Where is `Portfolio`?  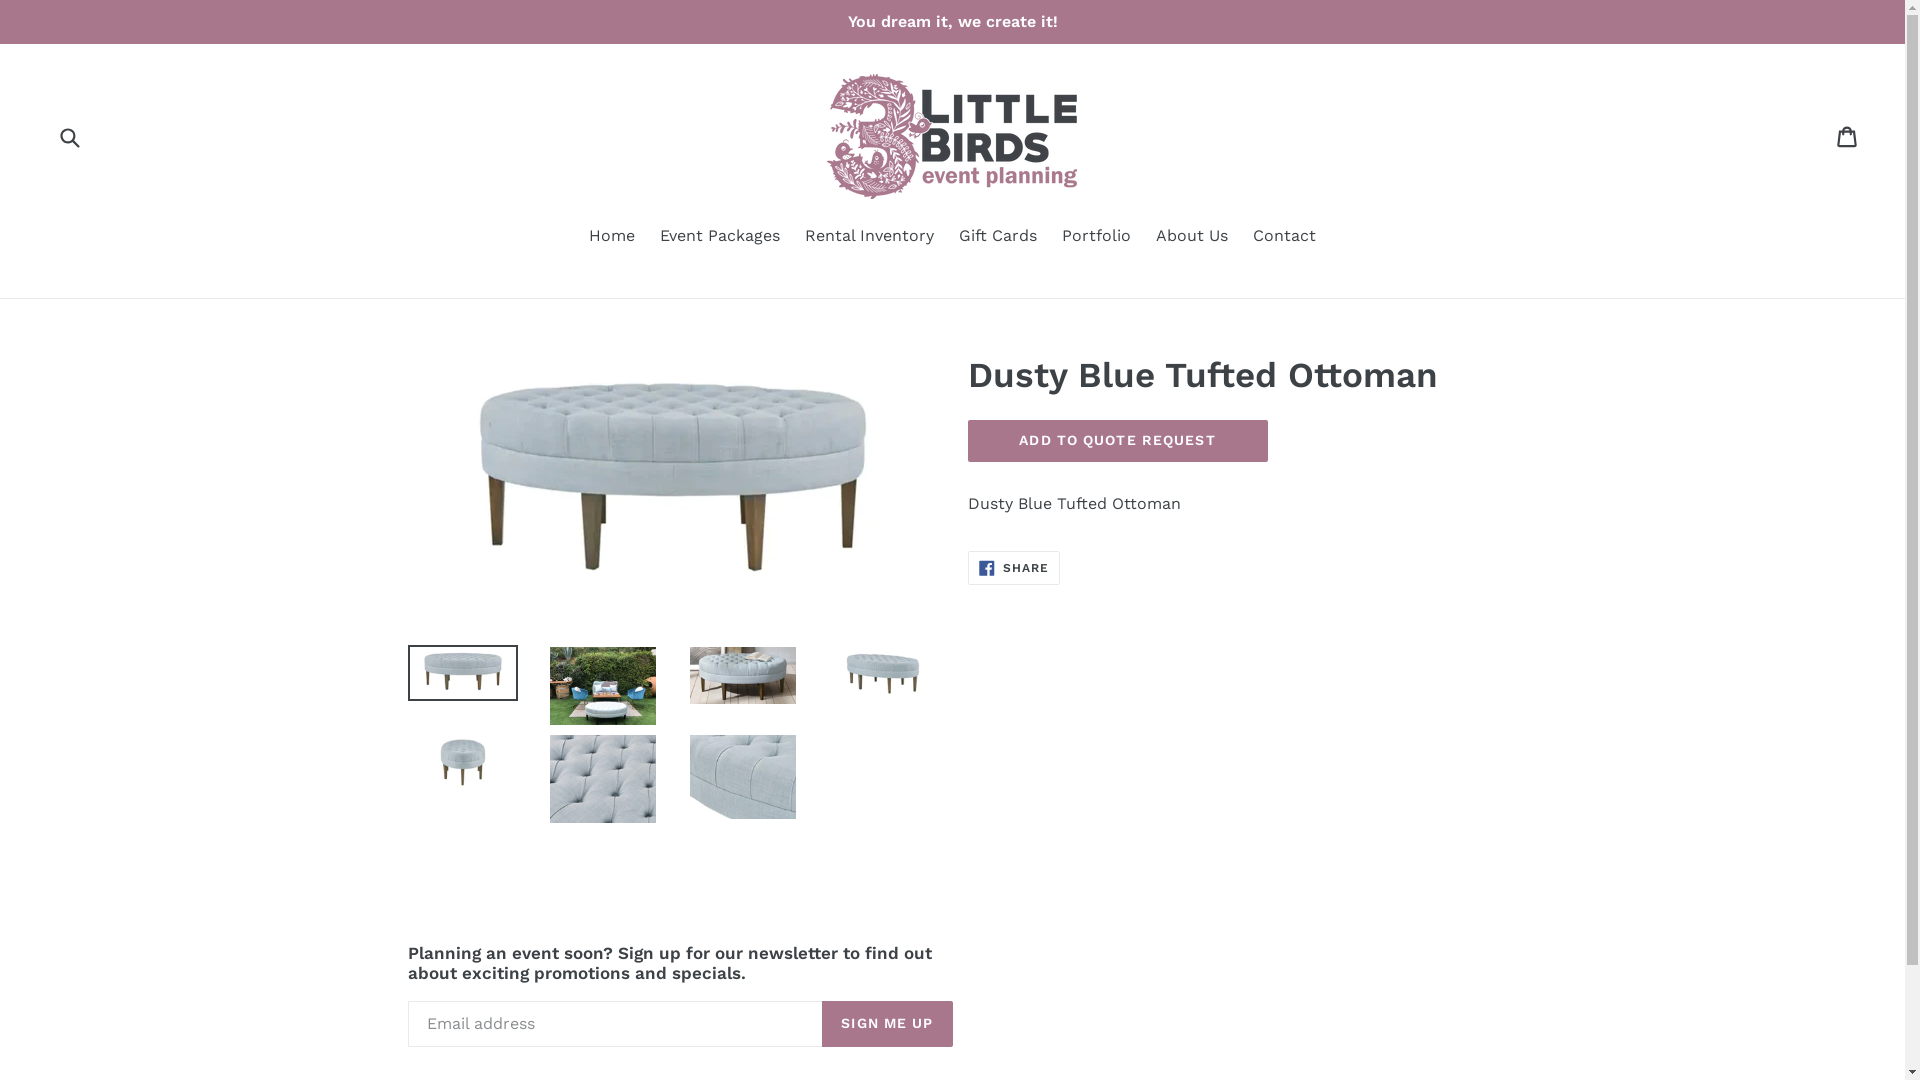
Portfolio is located at coordinates (1096, 238).